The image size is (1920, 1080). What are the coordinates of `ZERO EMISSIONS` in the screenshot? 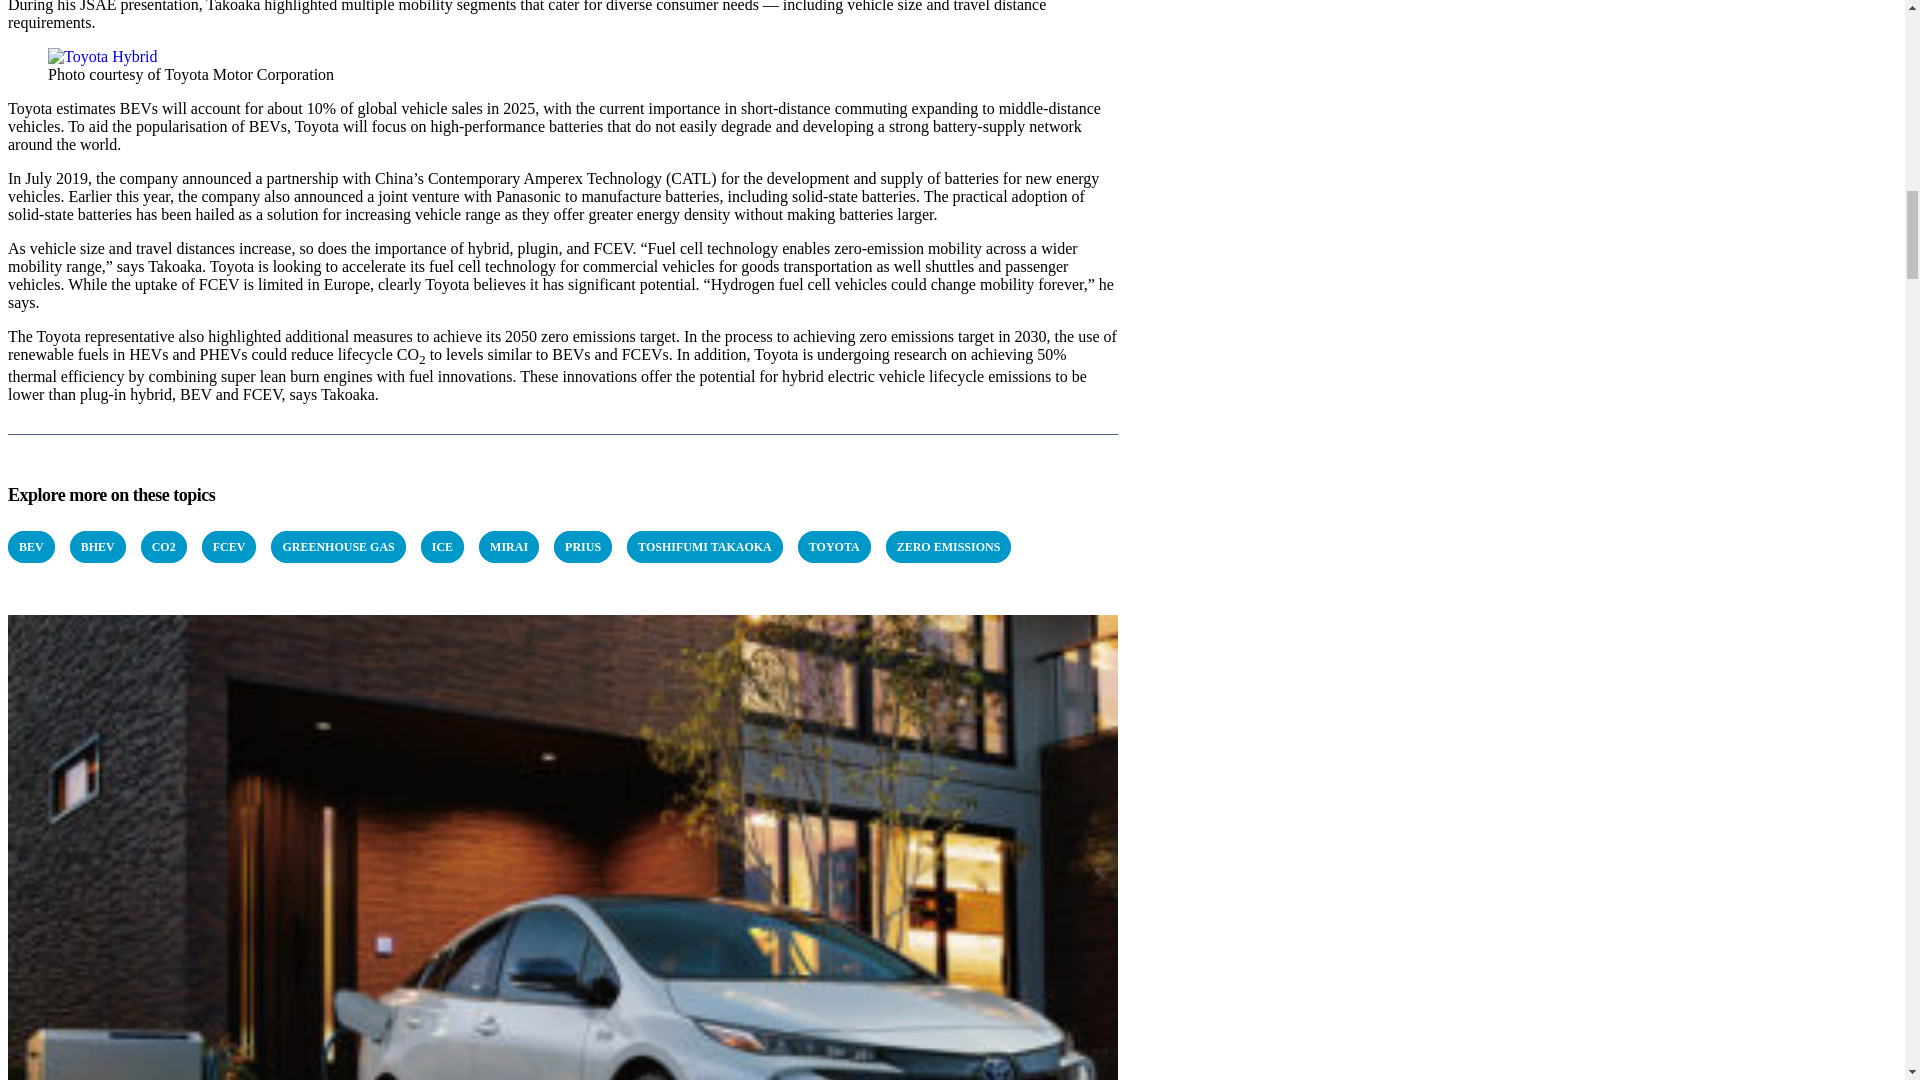 It's located at (948, 546).